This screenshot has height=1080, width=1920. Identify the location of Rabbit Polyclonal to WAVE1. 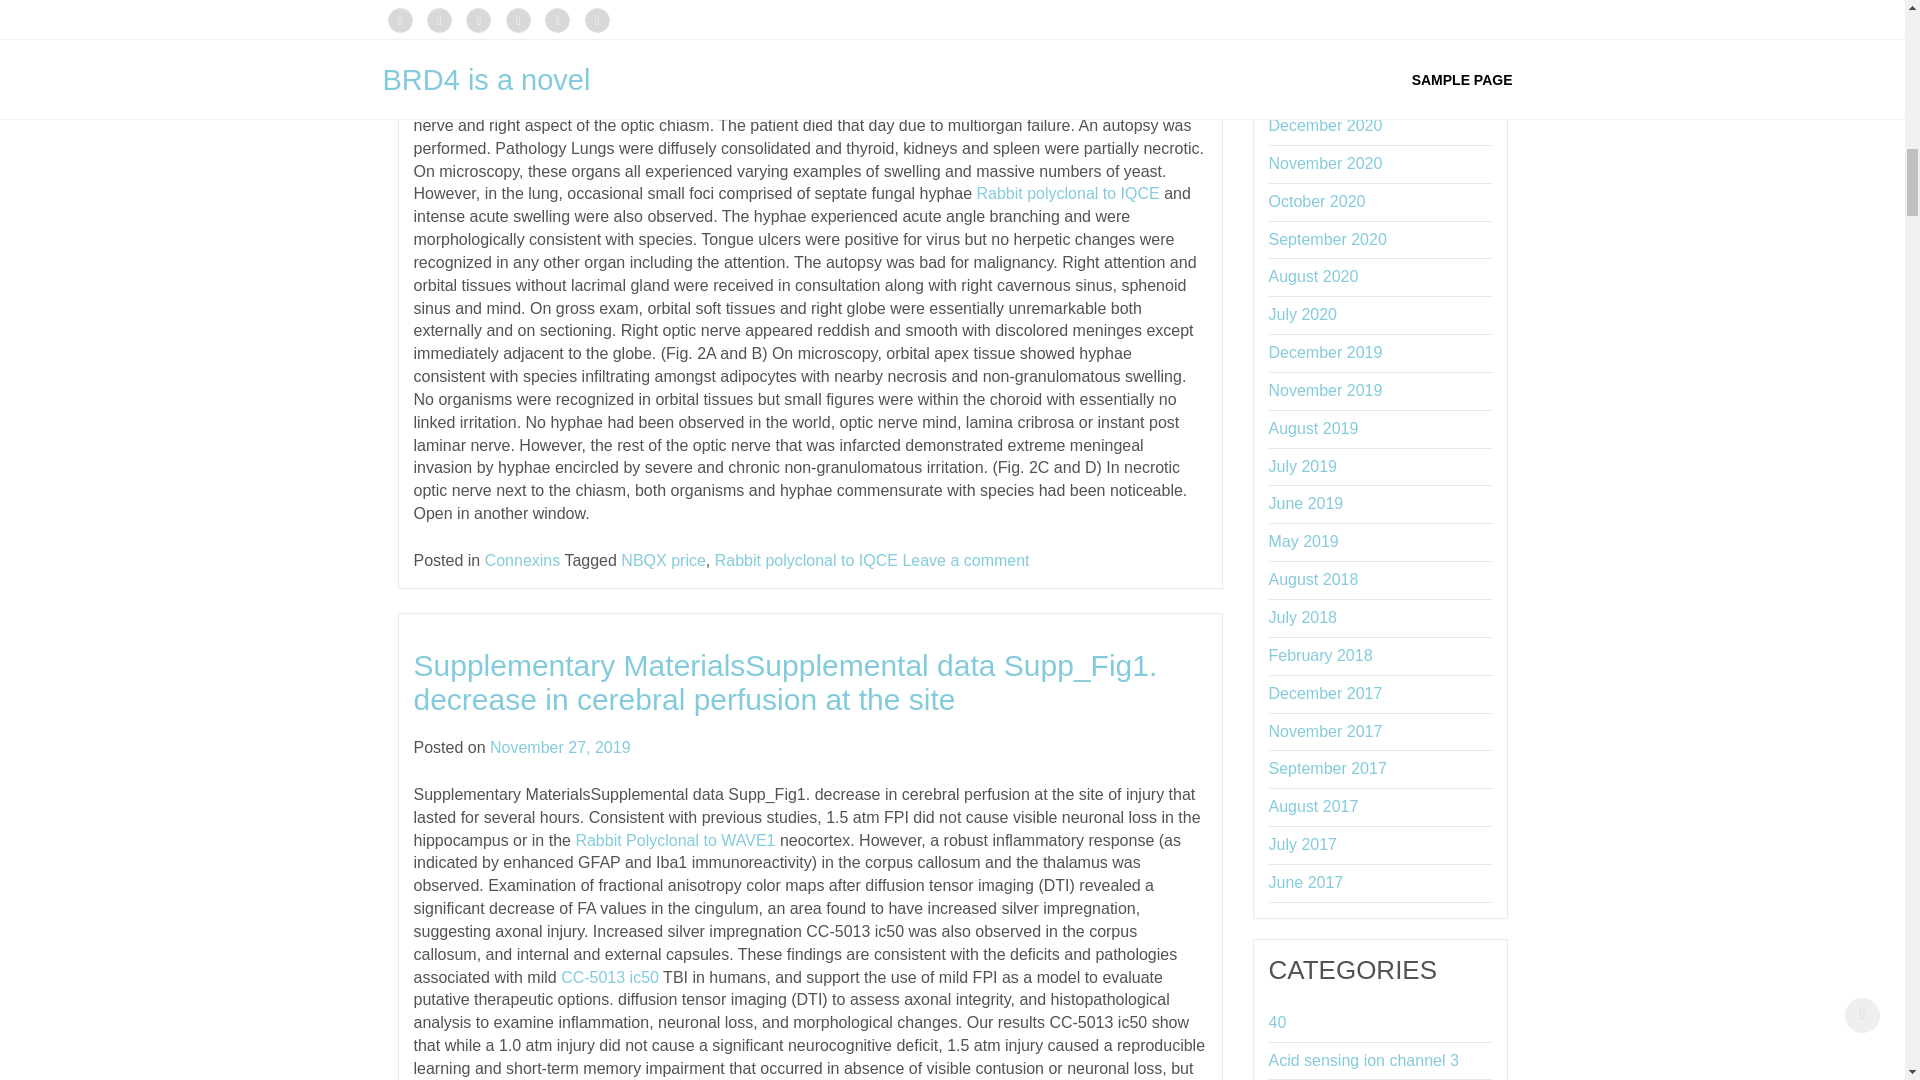
(674, 840).